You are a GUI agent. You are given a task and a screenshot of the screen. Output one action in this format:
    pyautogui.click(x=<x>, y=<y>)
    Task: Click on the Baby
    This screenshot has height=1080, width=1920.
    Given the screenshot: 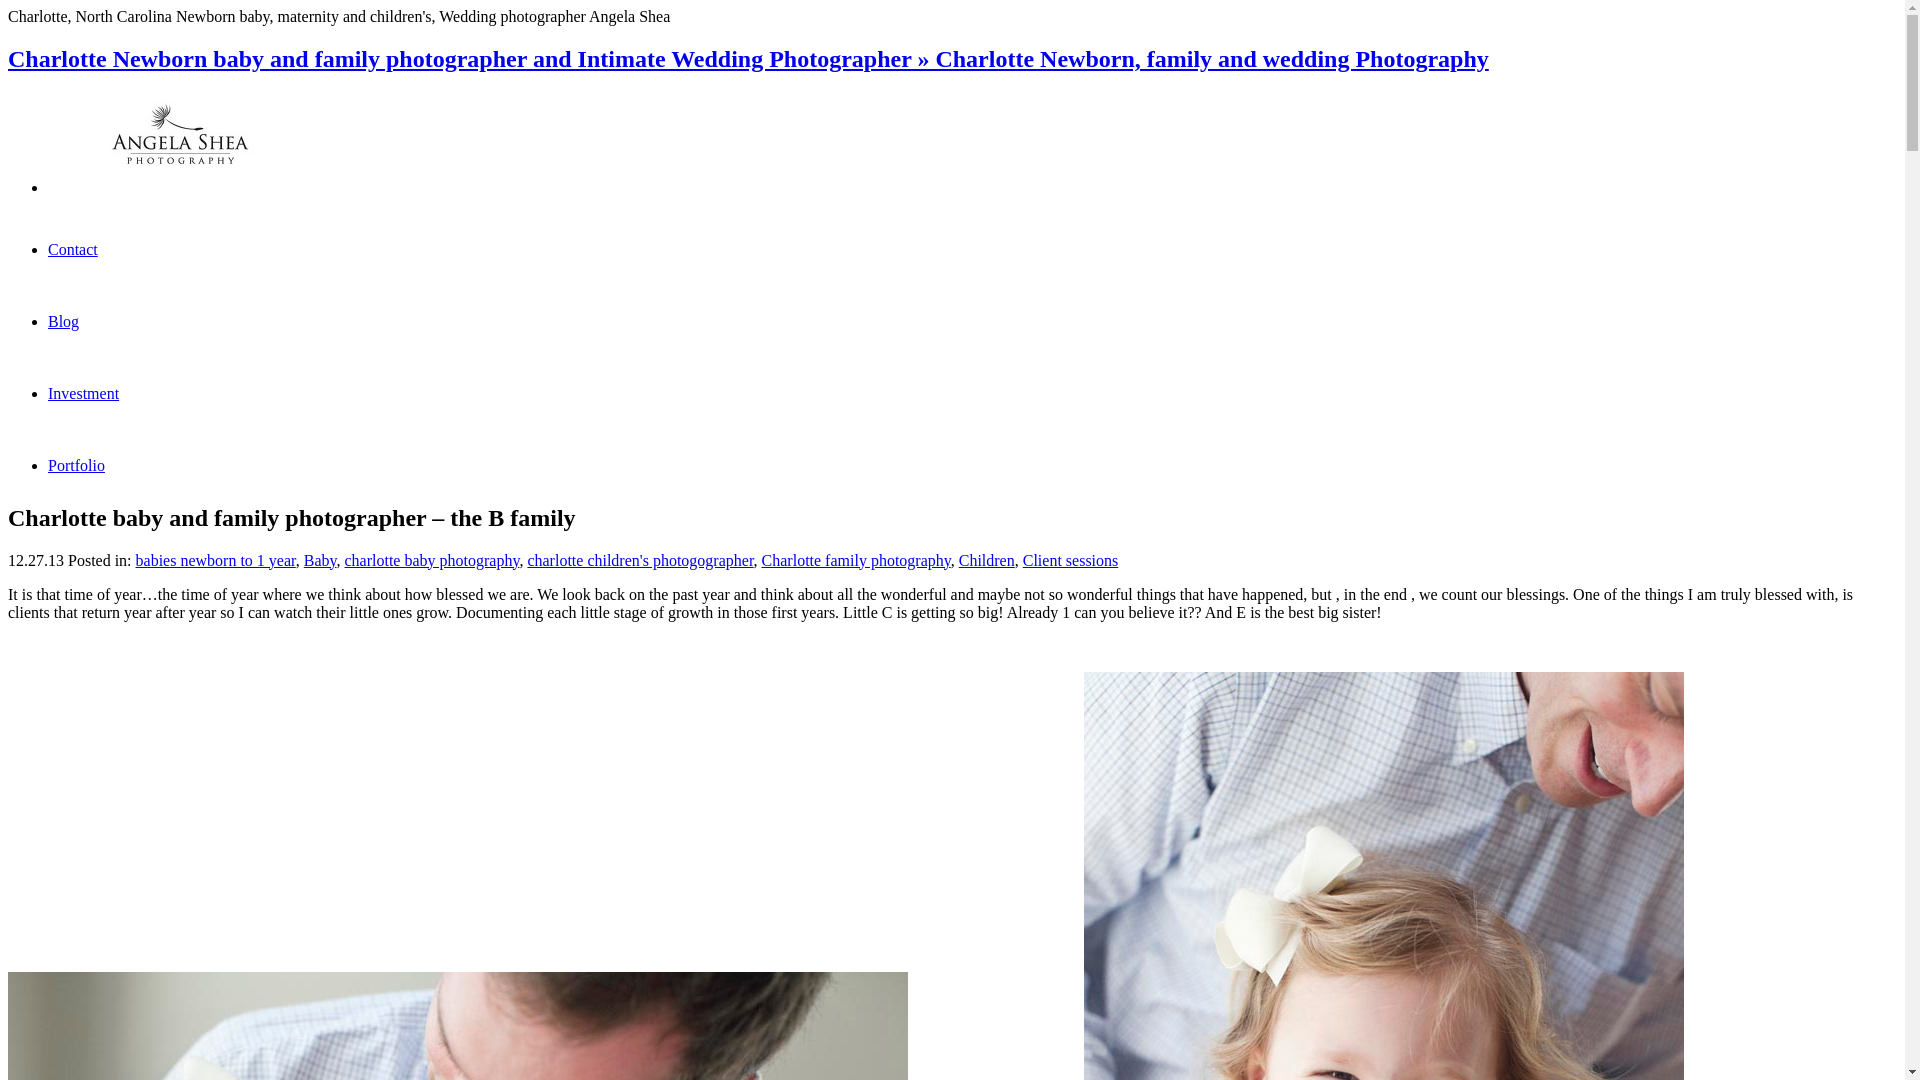 What is the action you would take?
    pyautogui.click(x=320, y=560)
    